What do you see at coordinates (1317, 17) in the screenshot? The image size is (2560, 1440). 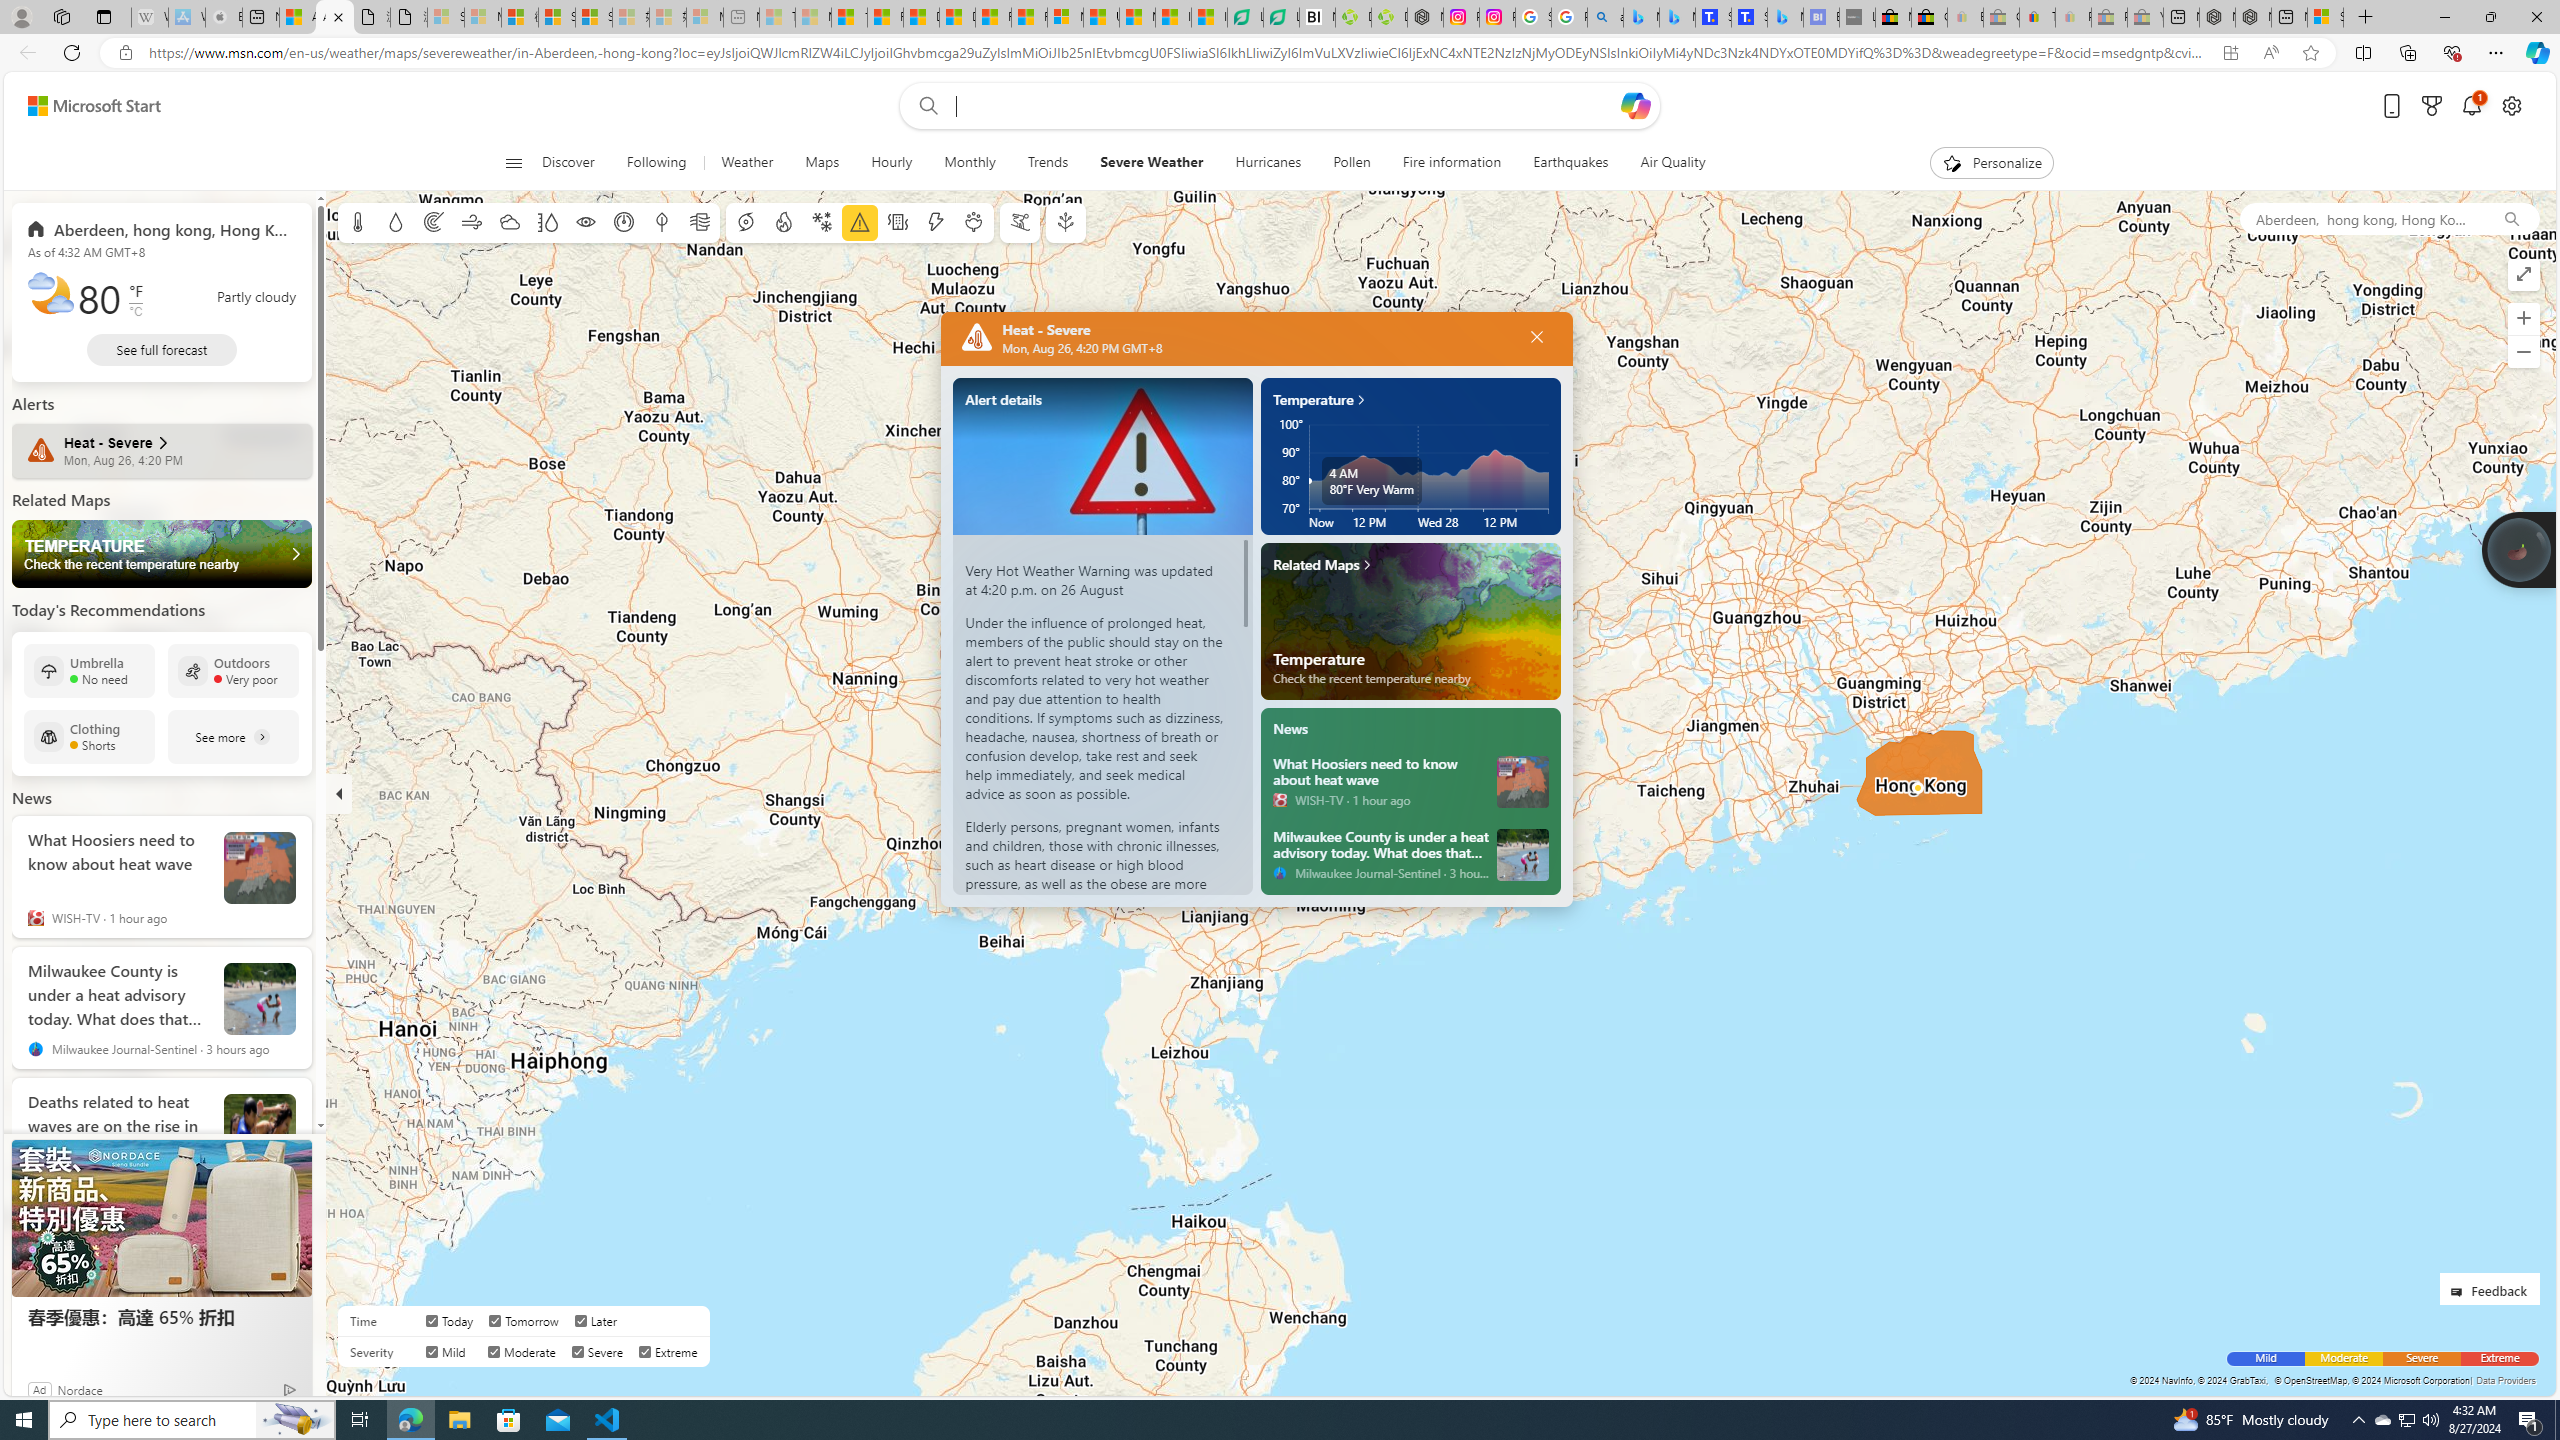 I see `Nvidia va a poner a prueba la paciencia de los inversores` at bounding box center [1317, 17].